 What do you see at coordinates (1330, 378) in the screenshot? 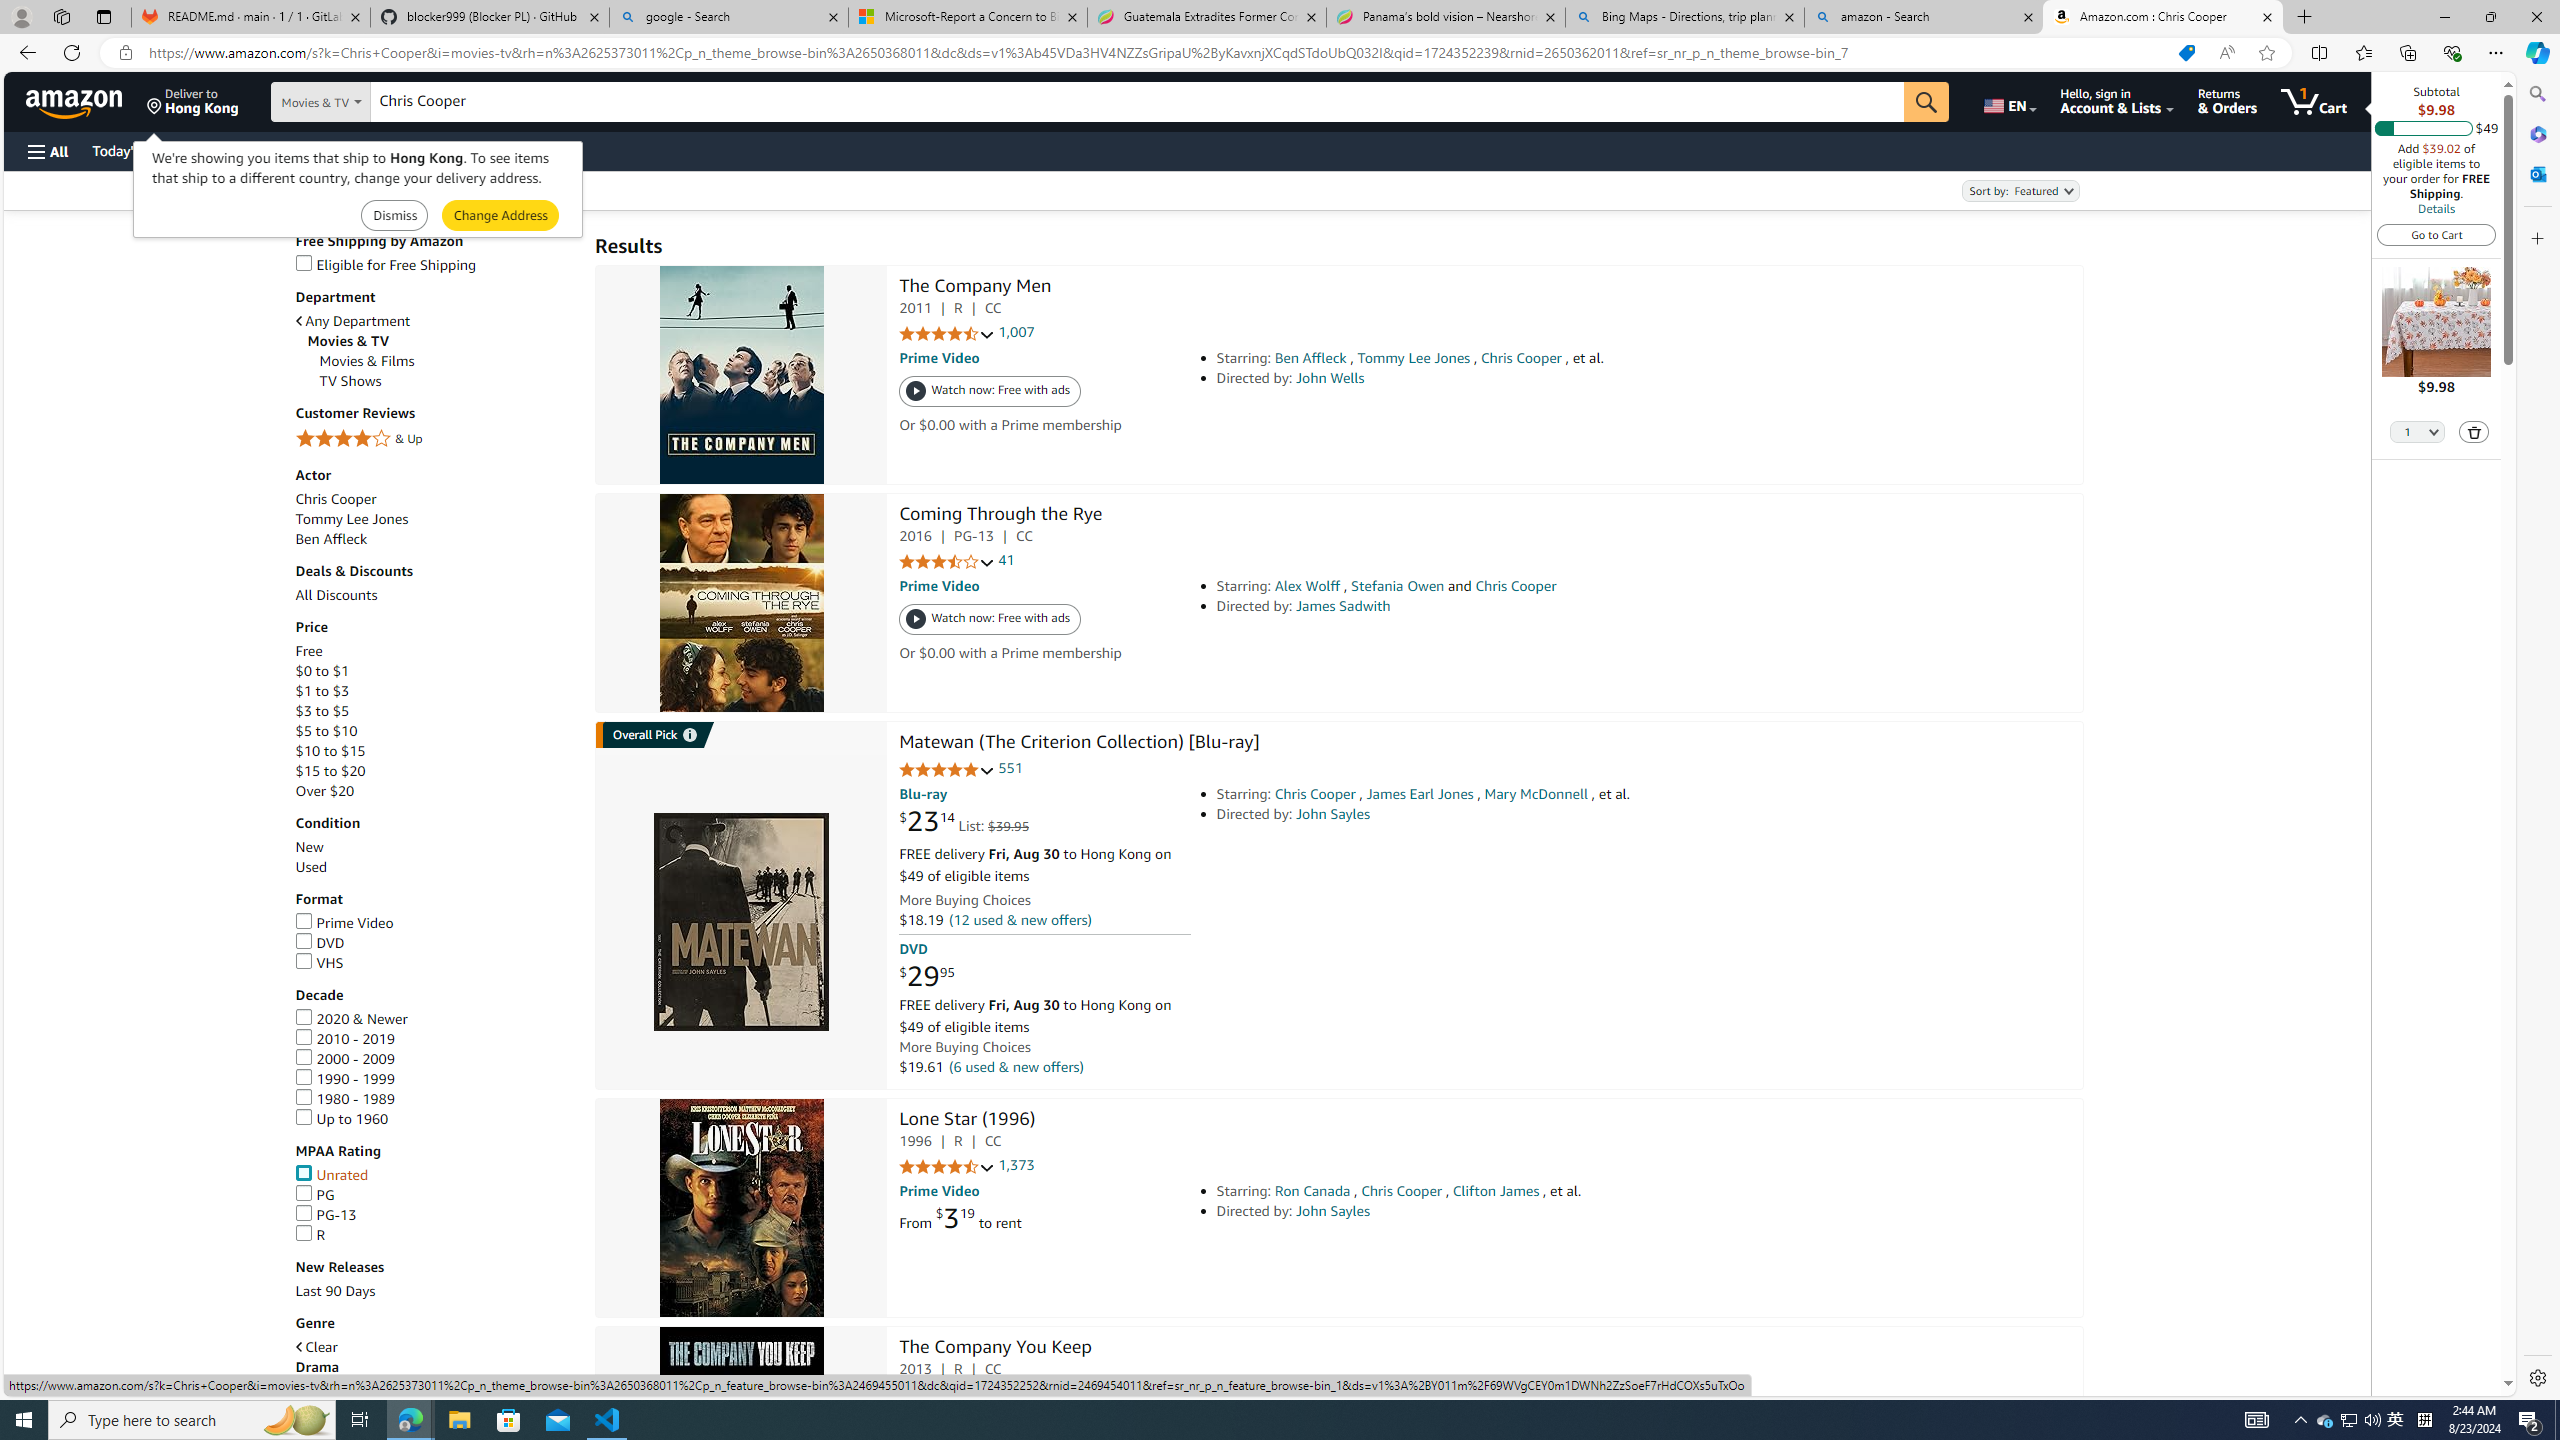
I see `John Wells` at bounding box center [1330, 378].